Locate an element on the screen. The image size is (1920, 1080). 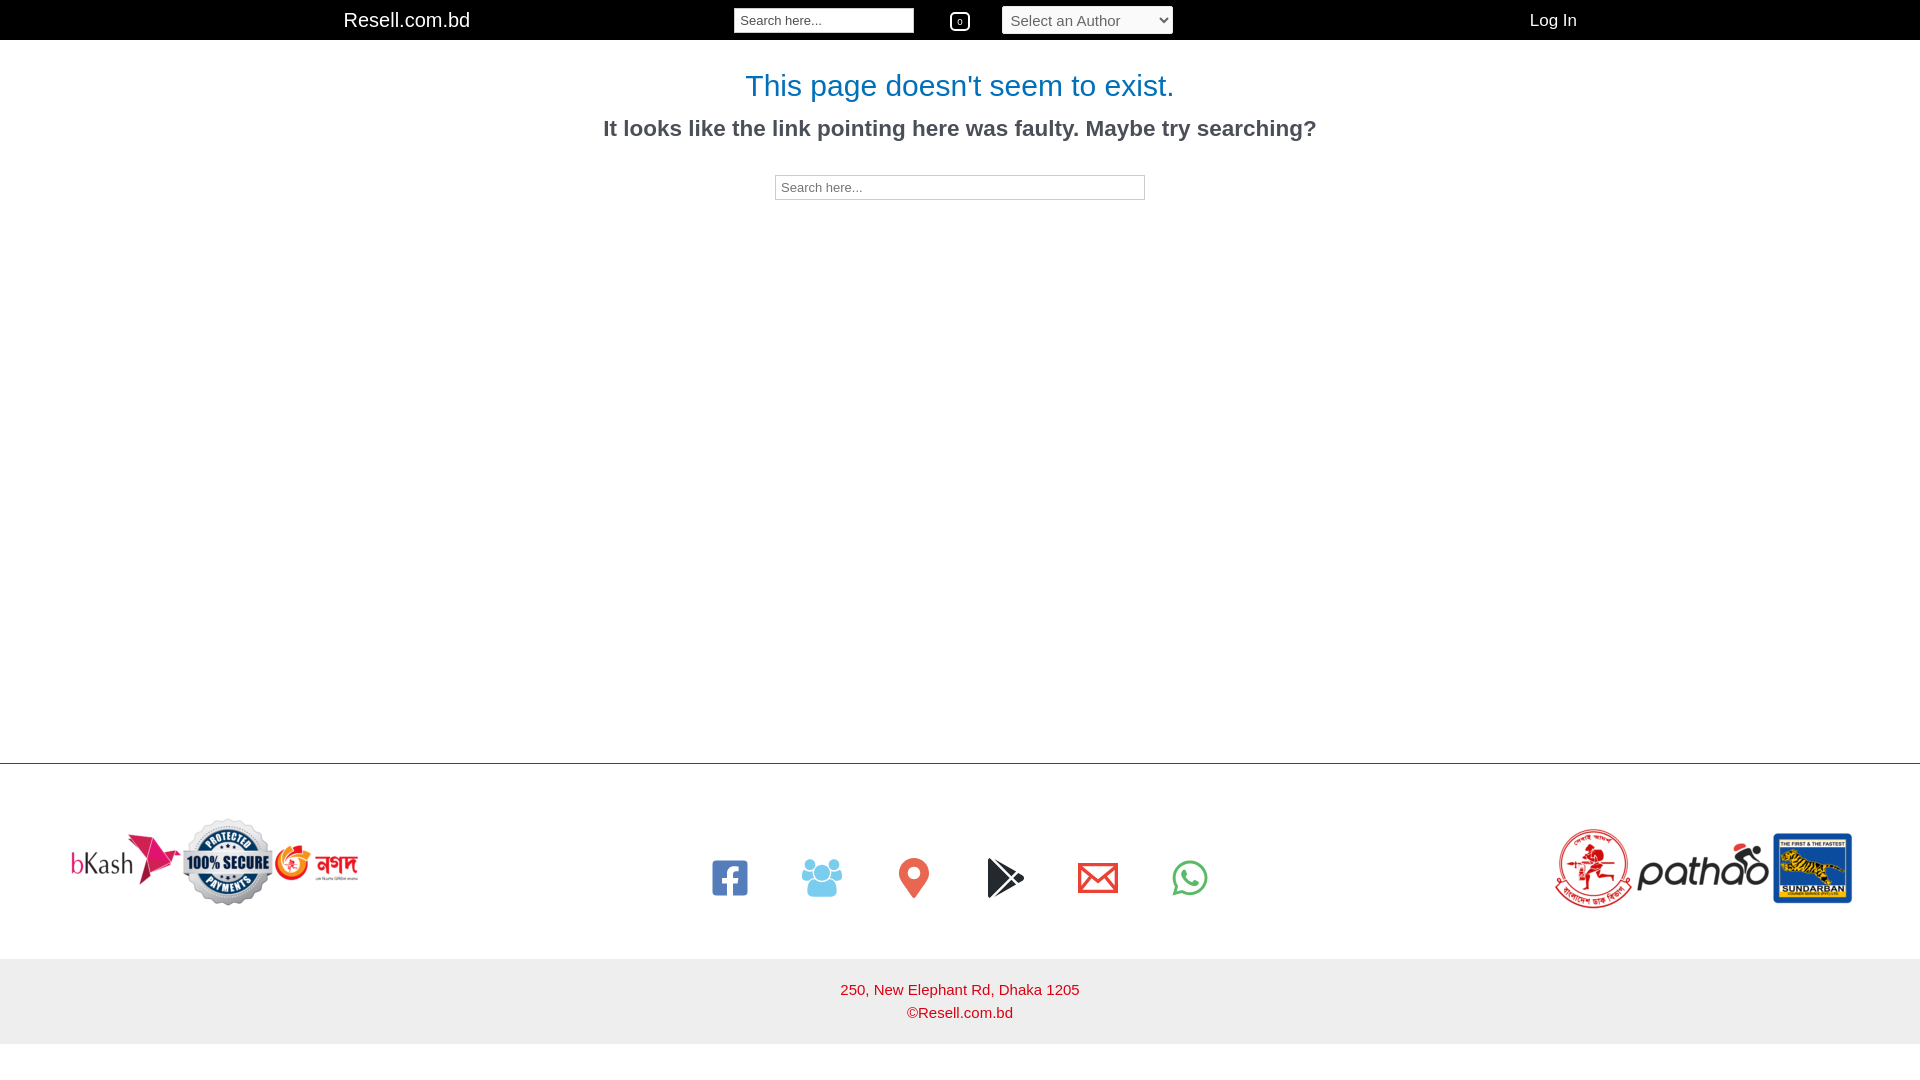
Advertisement is located at coordinates (600, 343).